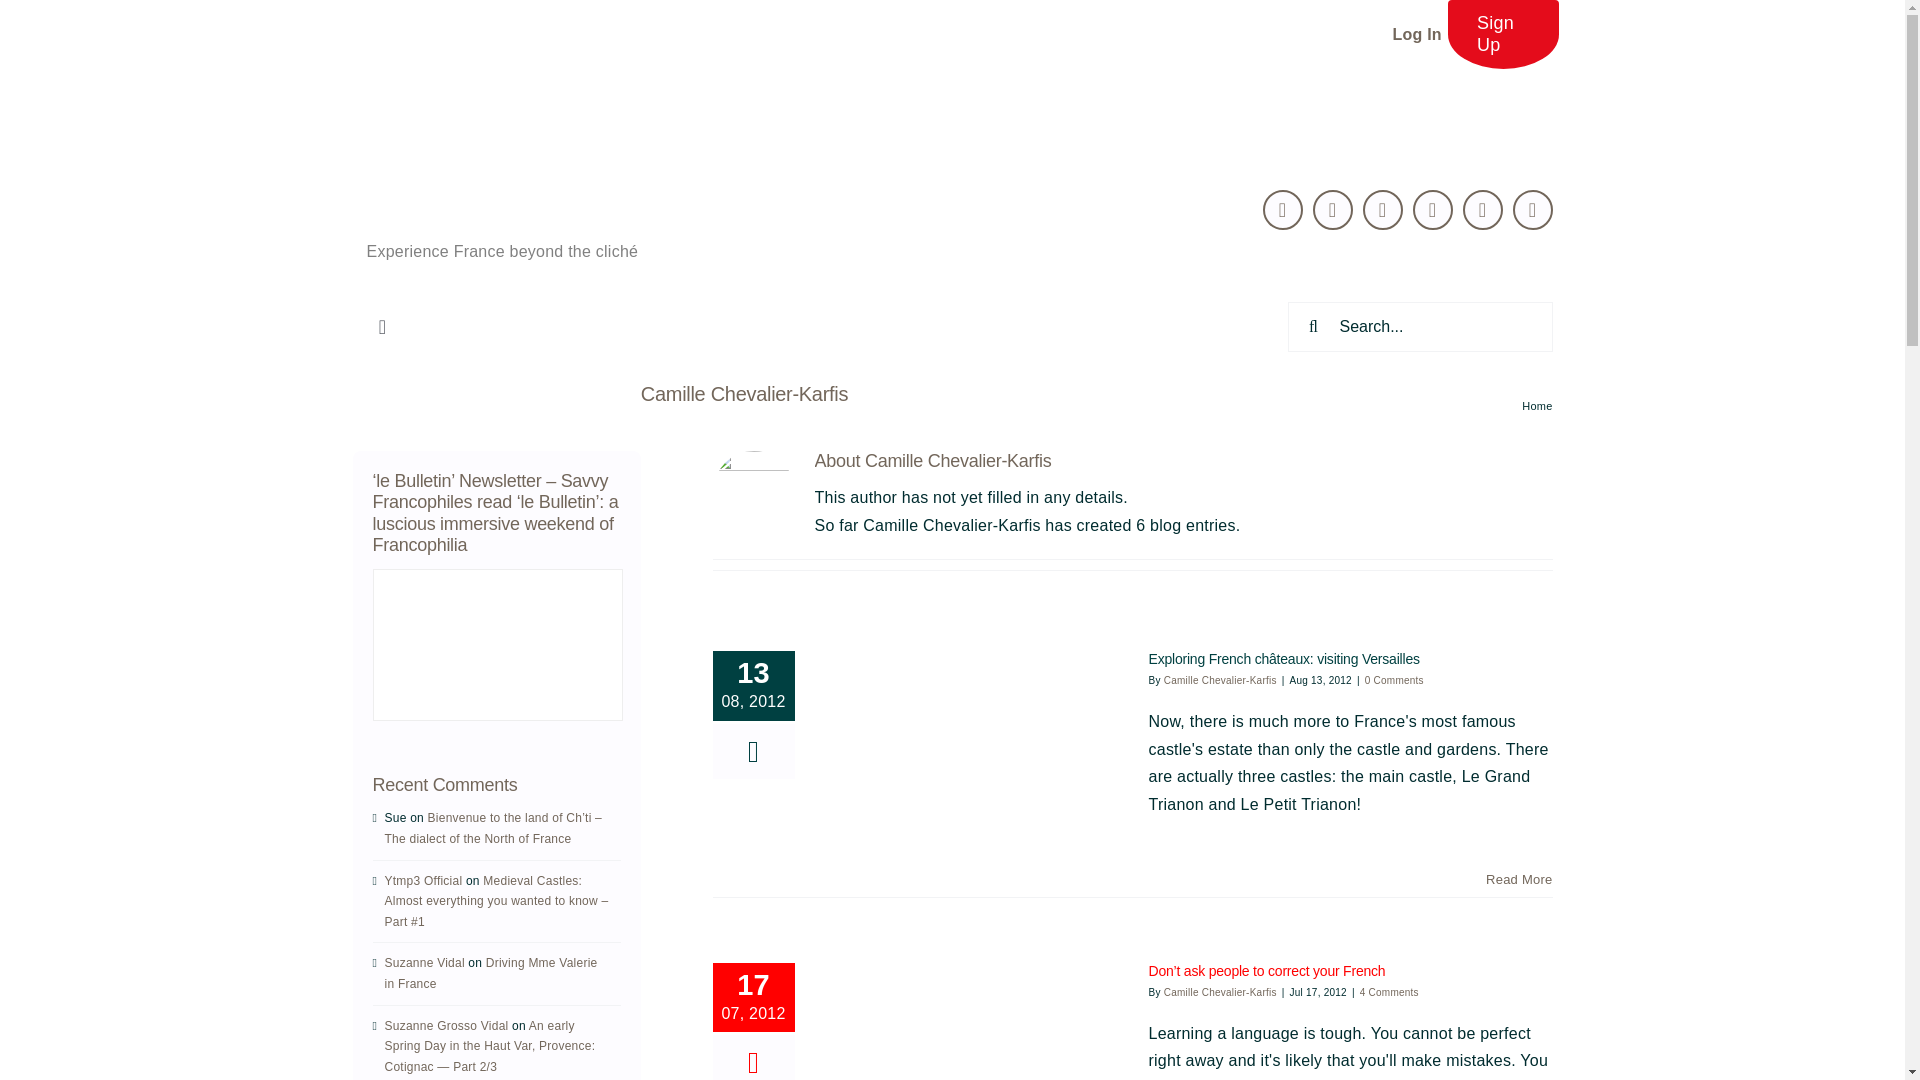  What do you see at coordinates (1483, 210) in the screenshot?
I see `YouTube` at bounding box center [1483, 210].